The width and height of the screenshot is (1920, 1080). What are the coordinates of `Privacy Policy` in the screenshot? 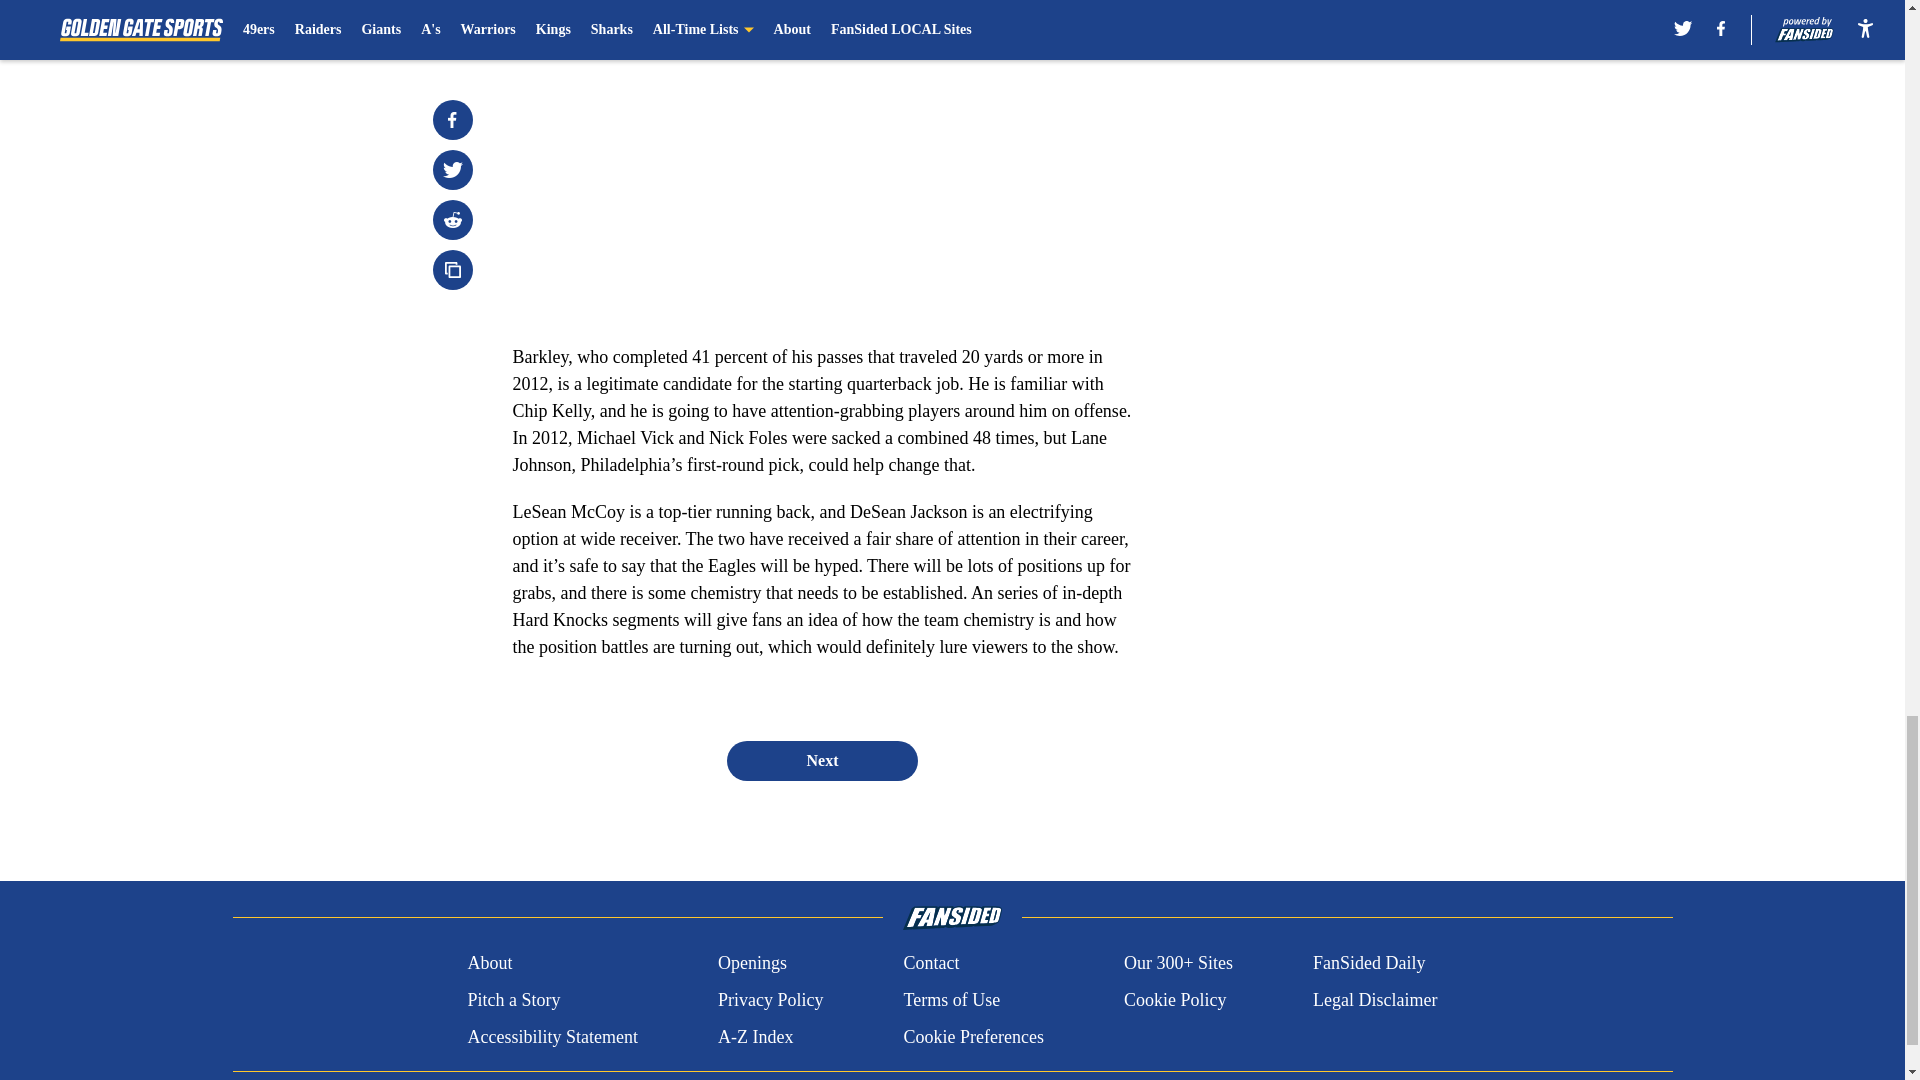 It's located at (770, 1000).